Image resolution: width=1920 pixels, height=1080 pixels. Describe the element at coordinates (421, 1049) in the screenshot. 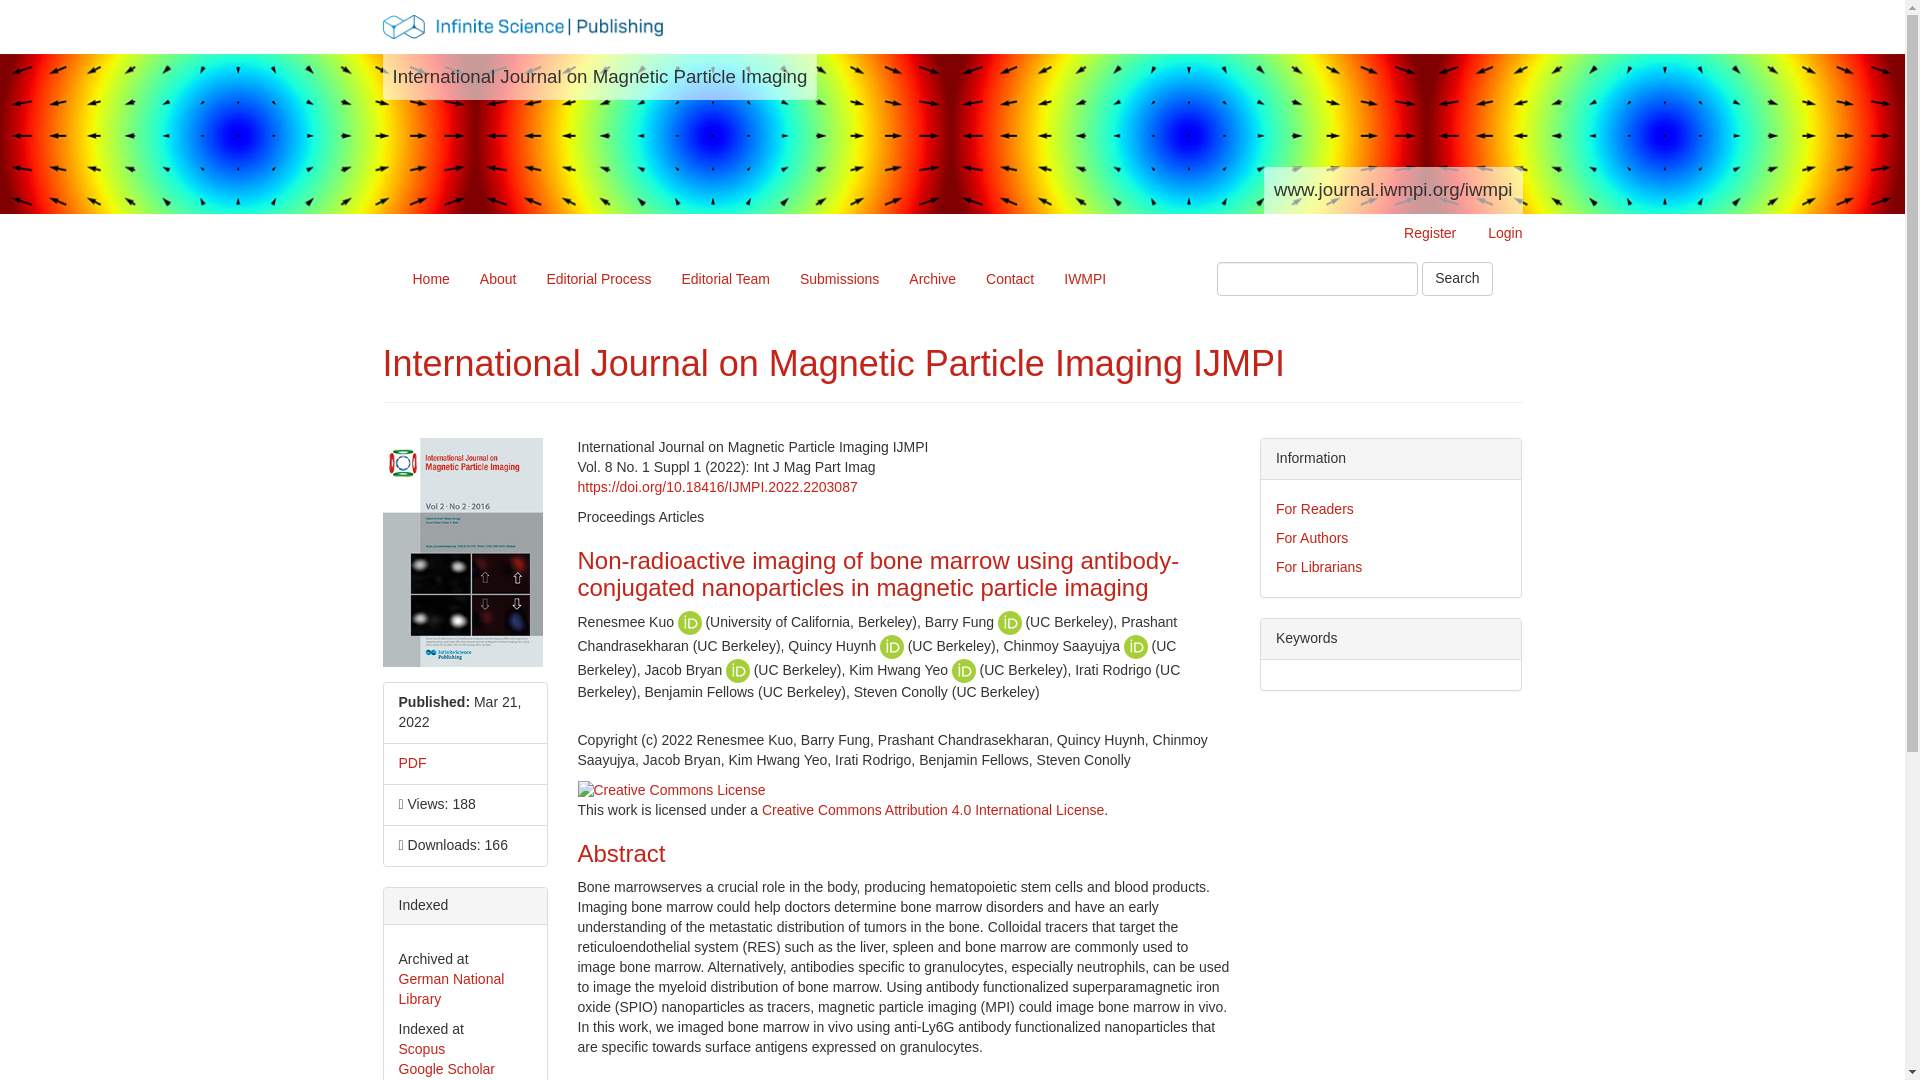

I see `Scopus` at that location.